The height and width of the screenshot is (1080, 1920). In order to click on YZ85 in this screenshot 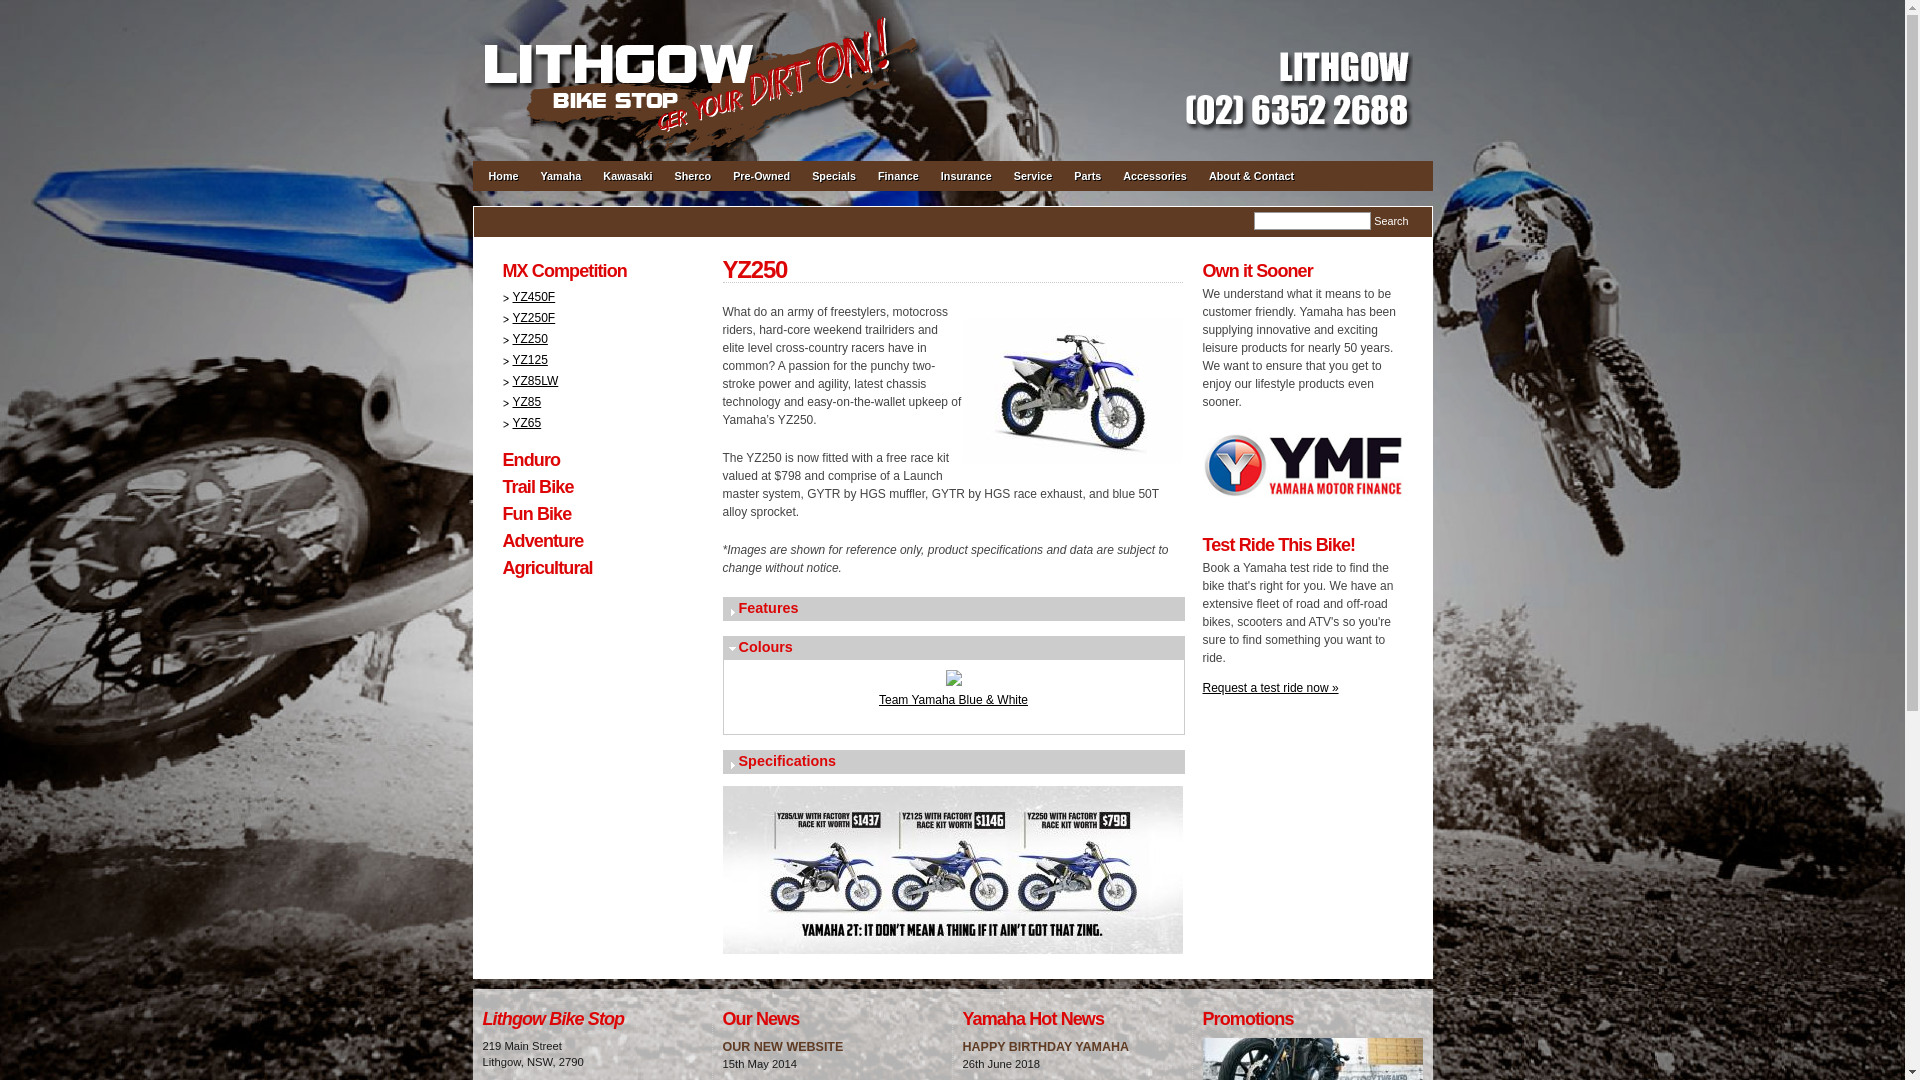, I will do `click(522, 402)`.